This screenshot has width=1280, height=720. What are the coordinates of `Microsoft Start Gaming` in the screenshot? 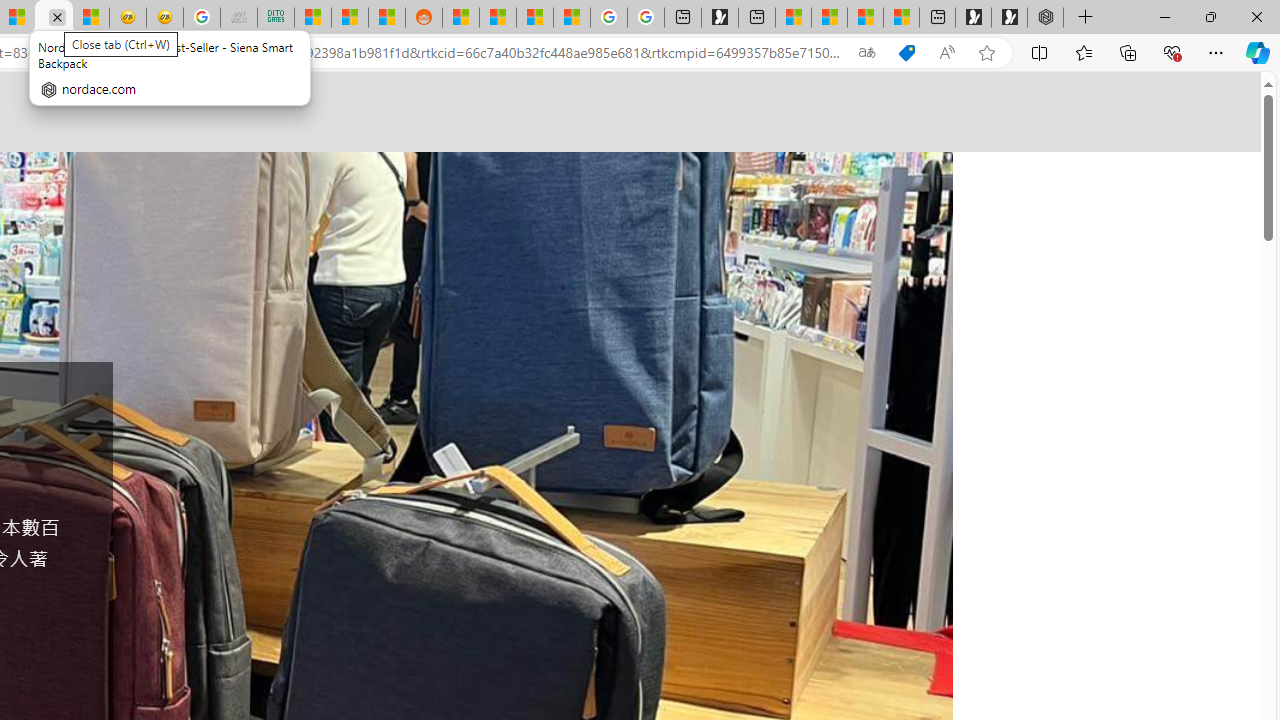 It's located at (720, 18).